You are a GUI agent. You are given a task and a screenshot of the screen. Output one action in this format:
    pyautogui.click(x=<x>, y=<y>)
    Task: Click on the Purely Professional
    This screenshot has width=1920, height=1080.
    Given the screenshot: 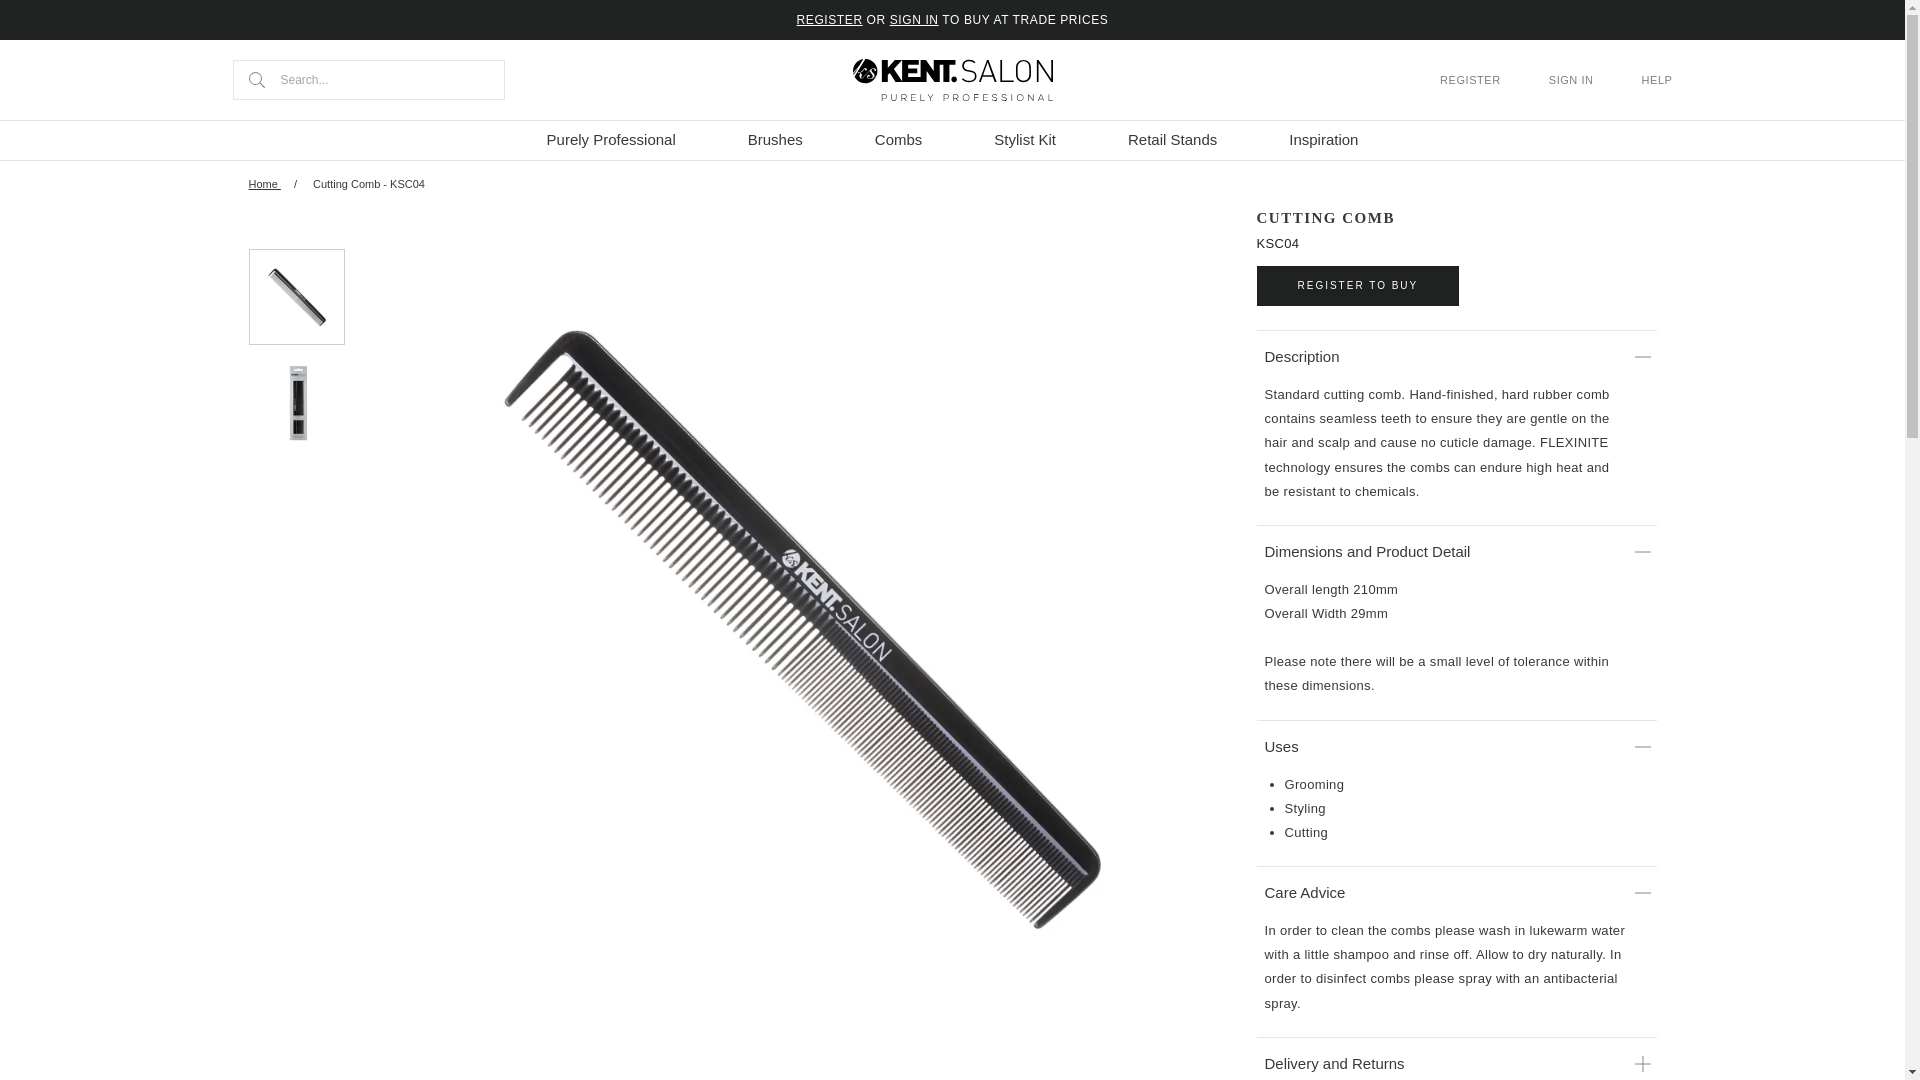 What is the action you would take?
    pyautogui.click(x=611, y=139)
    